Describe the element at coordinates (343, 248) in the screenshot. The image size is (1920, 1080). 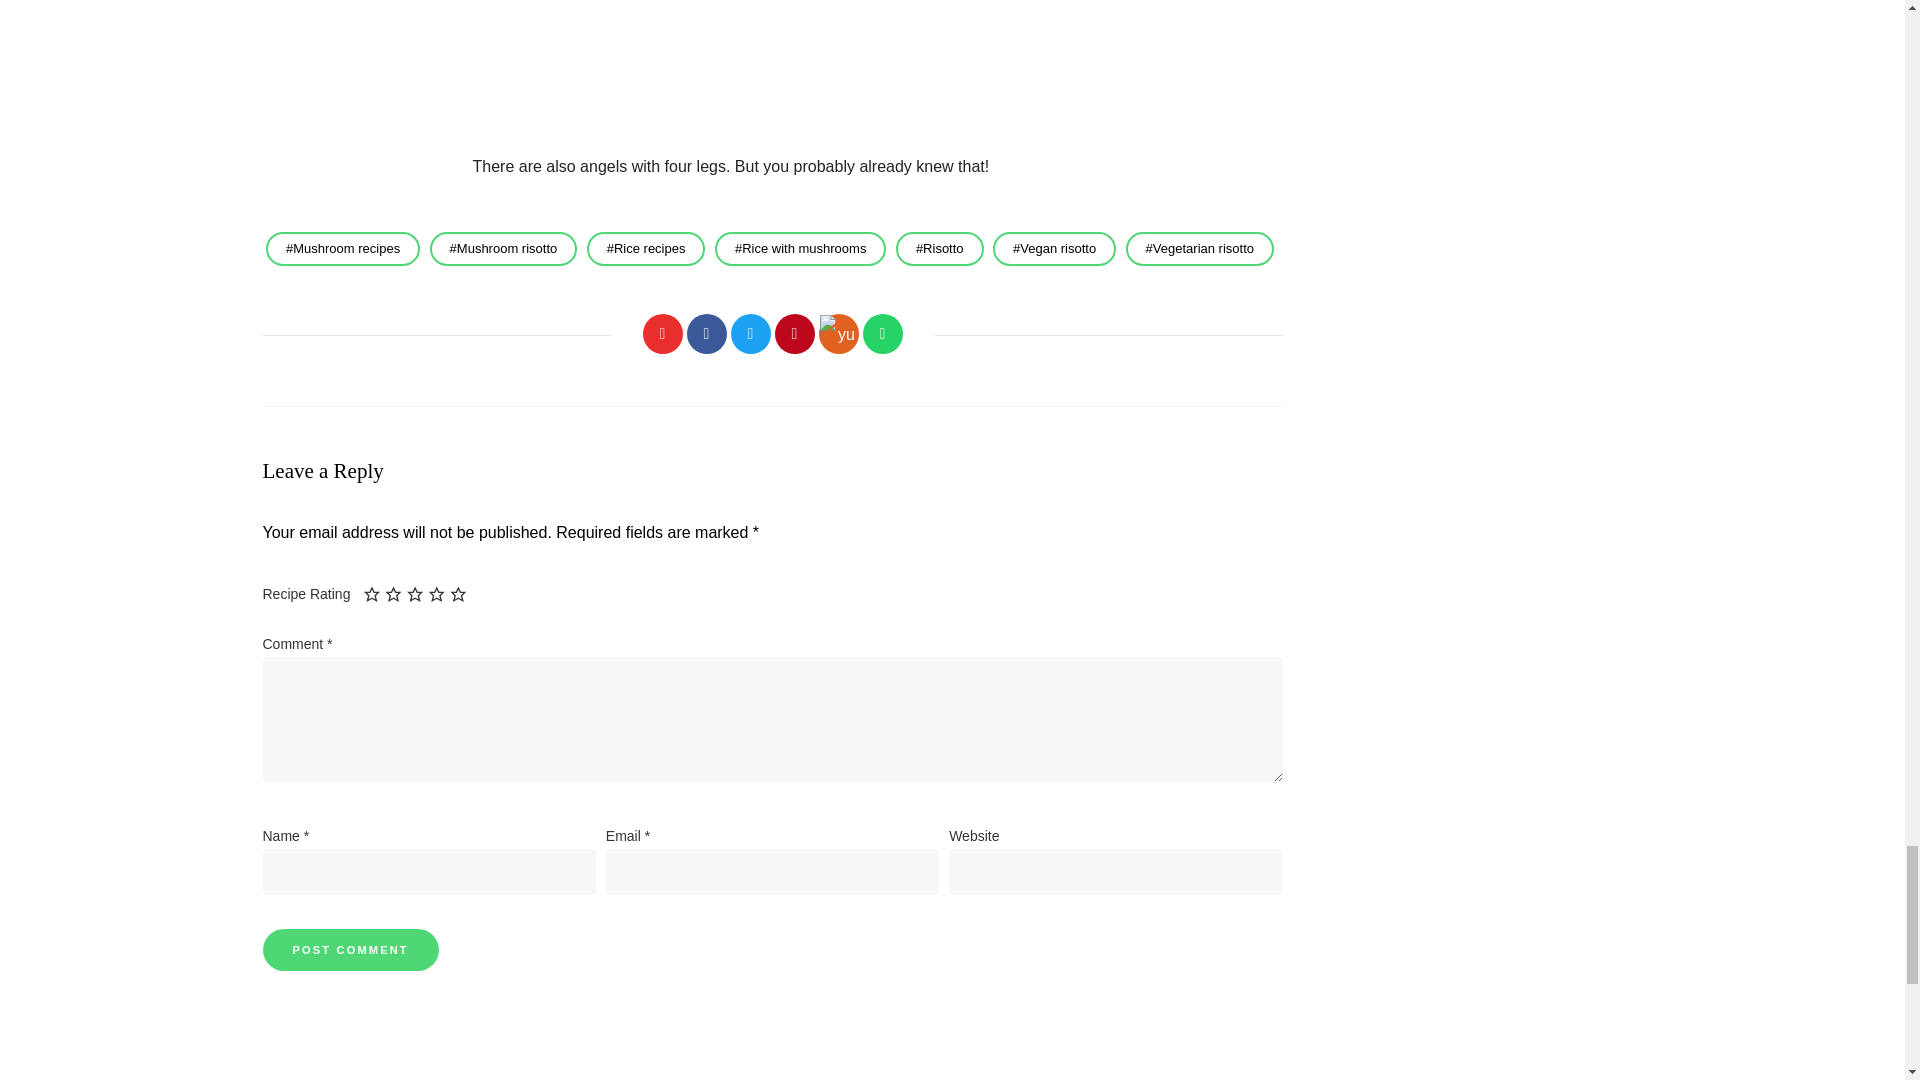
I see `Mushroom recipes` at that location.